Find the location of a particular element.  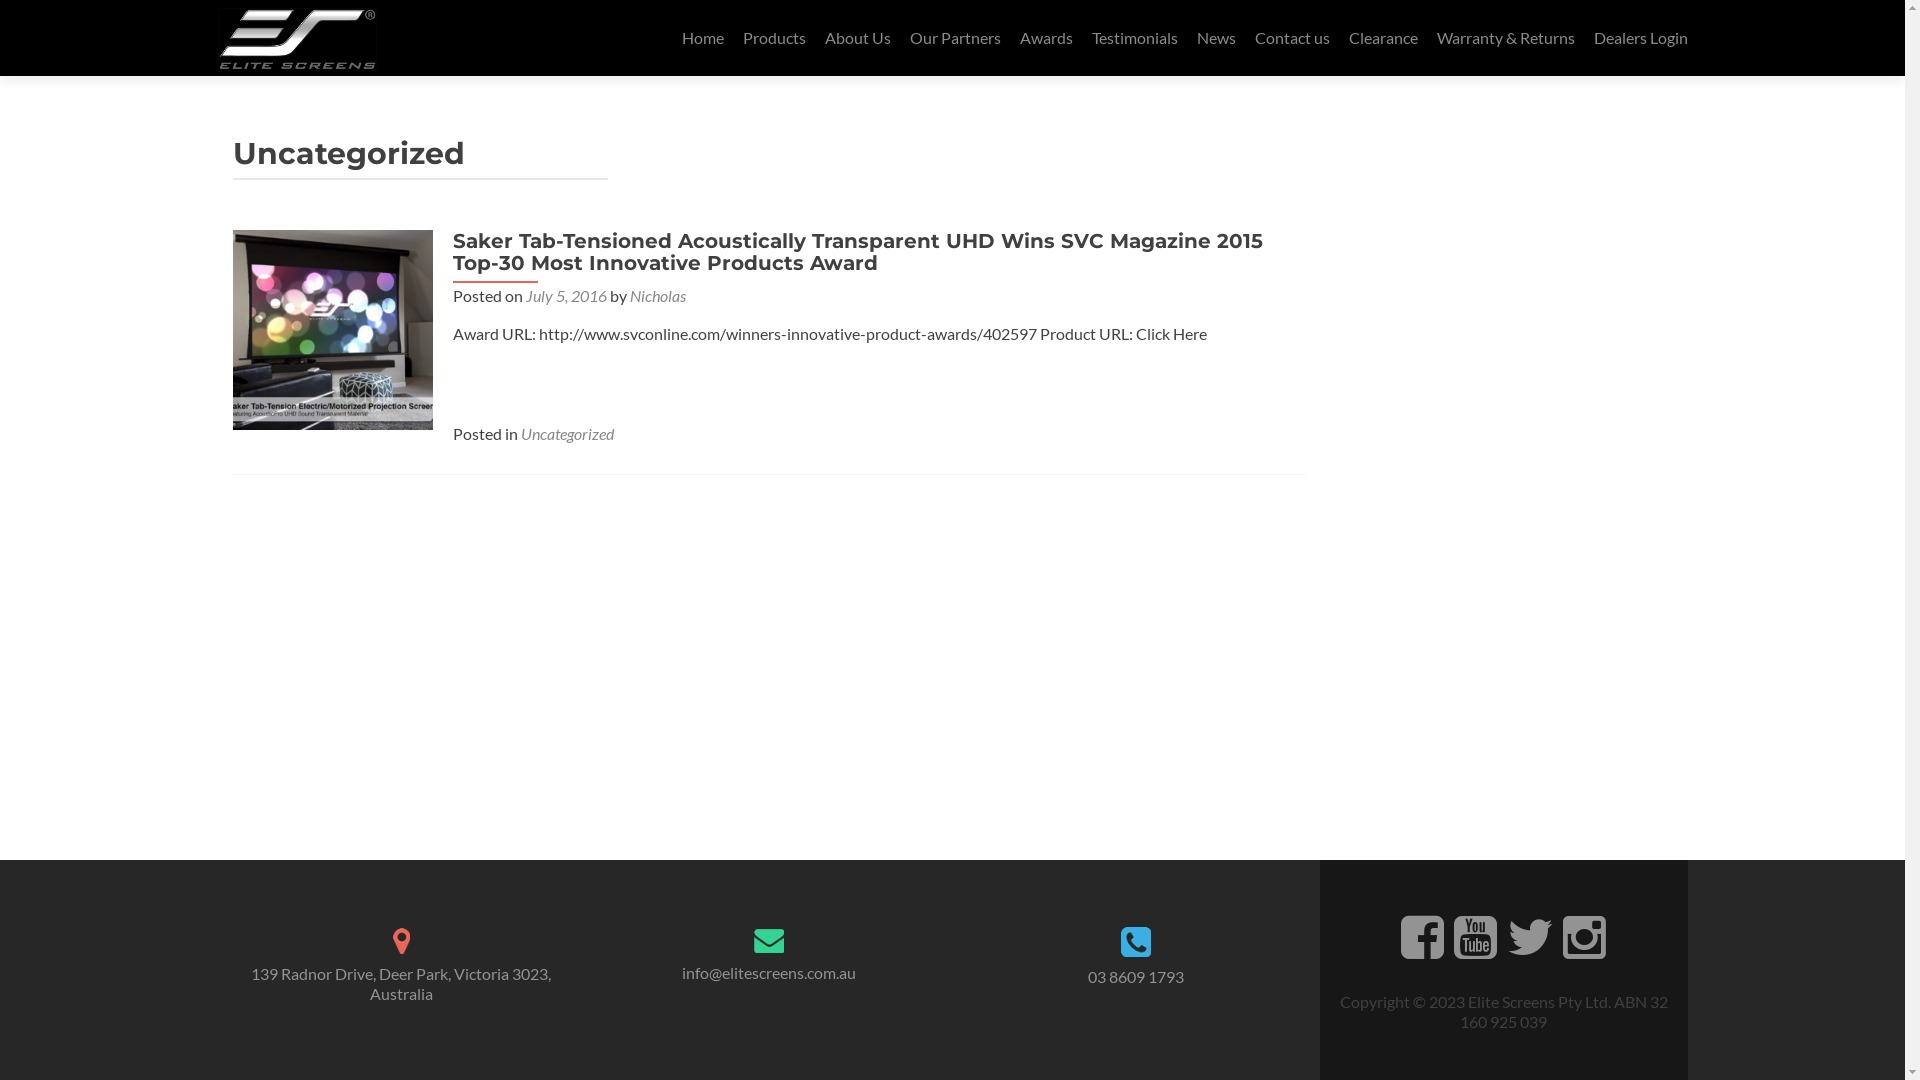

Testimonials is located at coordinates (1135, 38).